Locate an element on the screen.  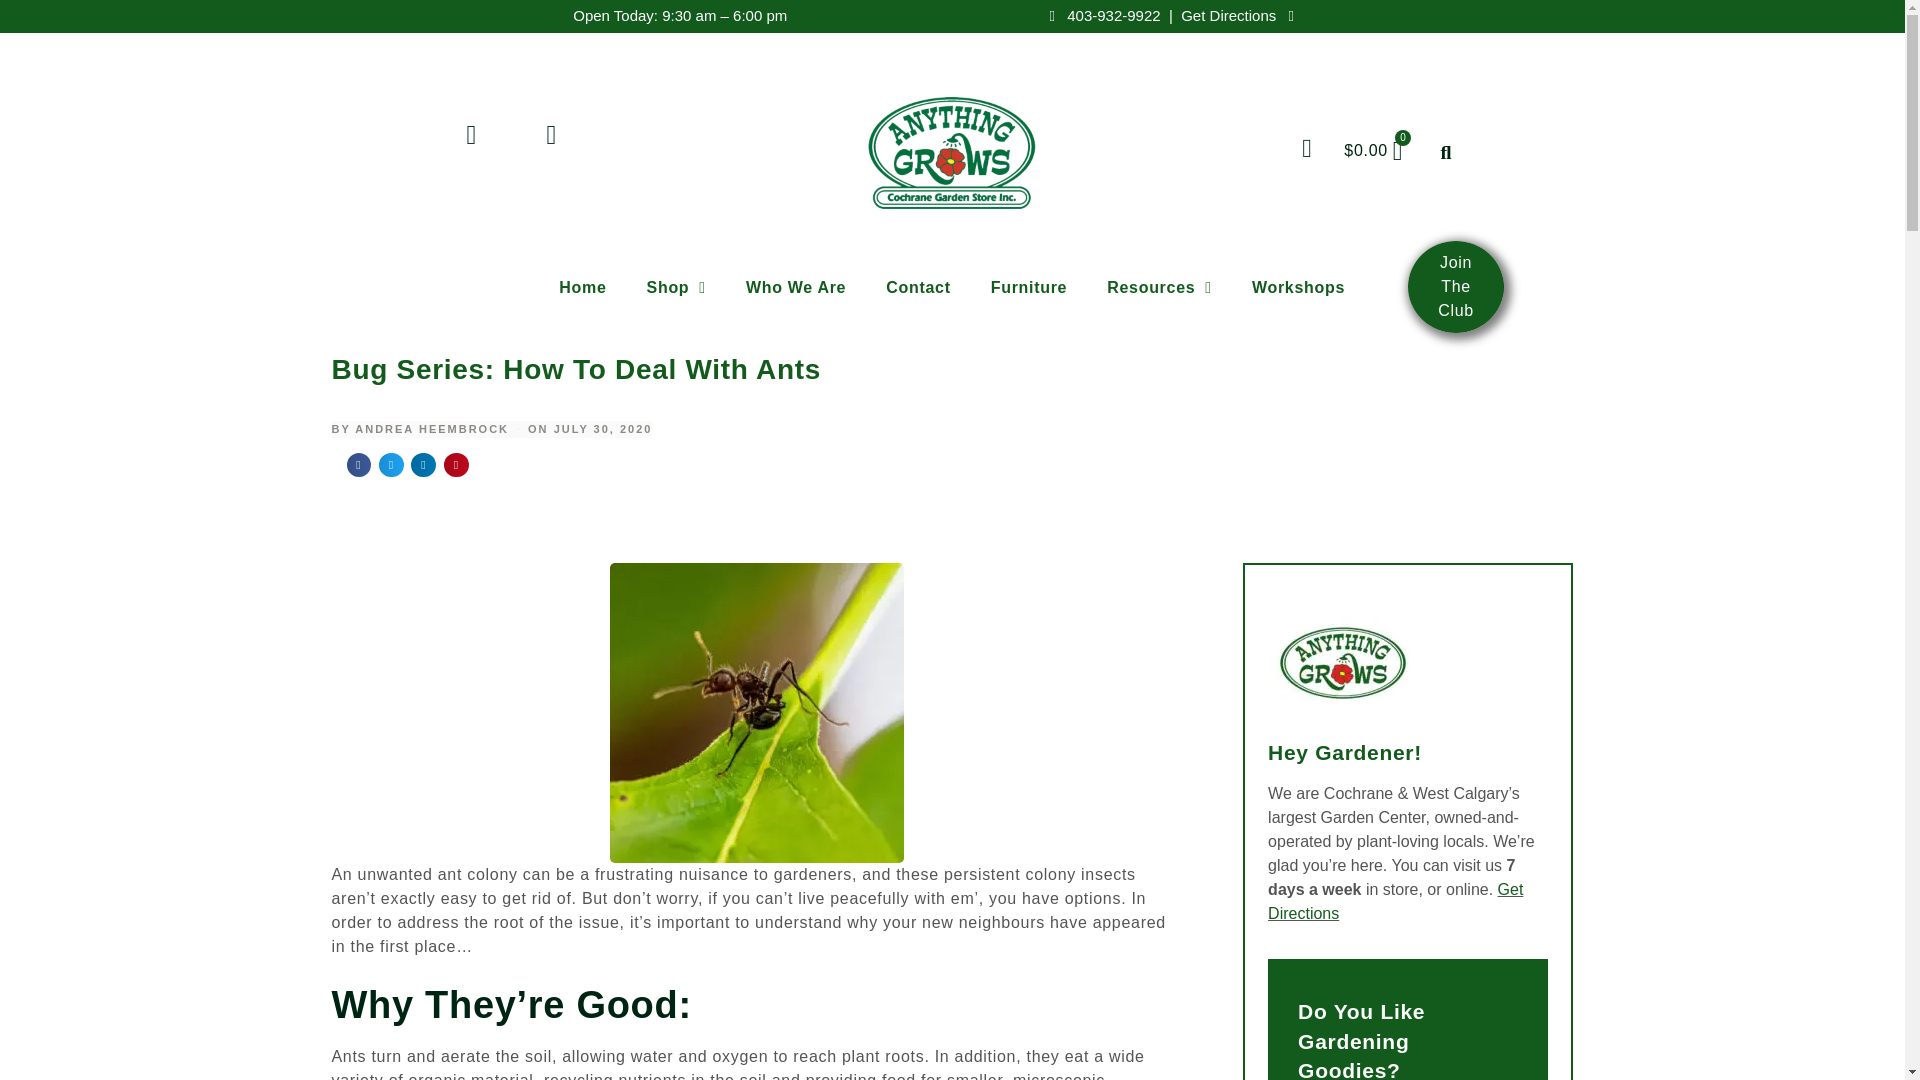
Home is located at coordinates (582, 287).